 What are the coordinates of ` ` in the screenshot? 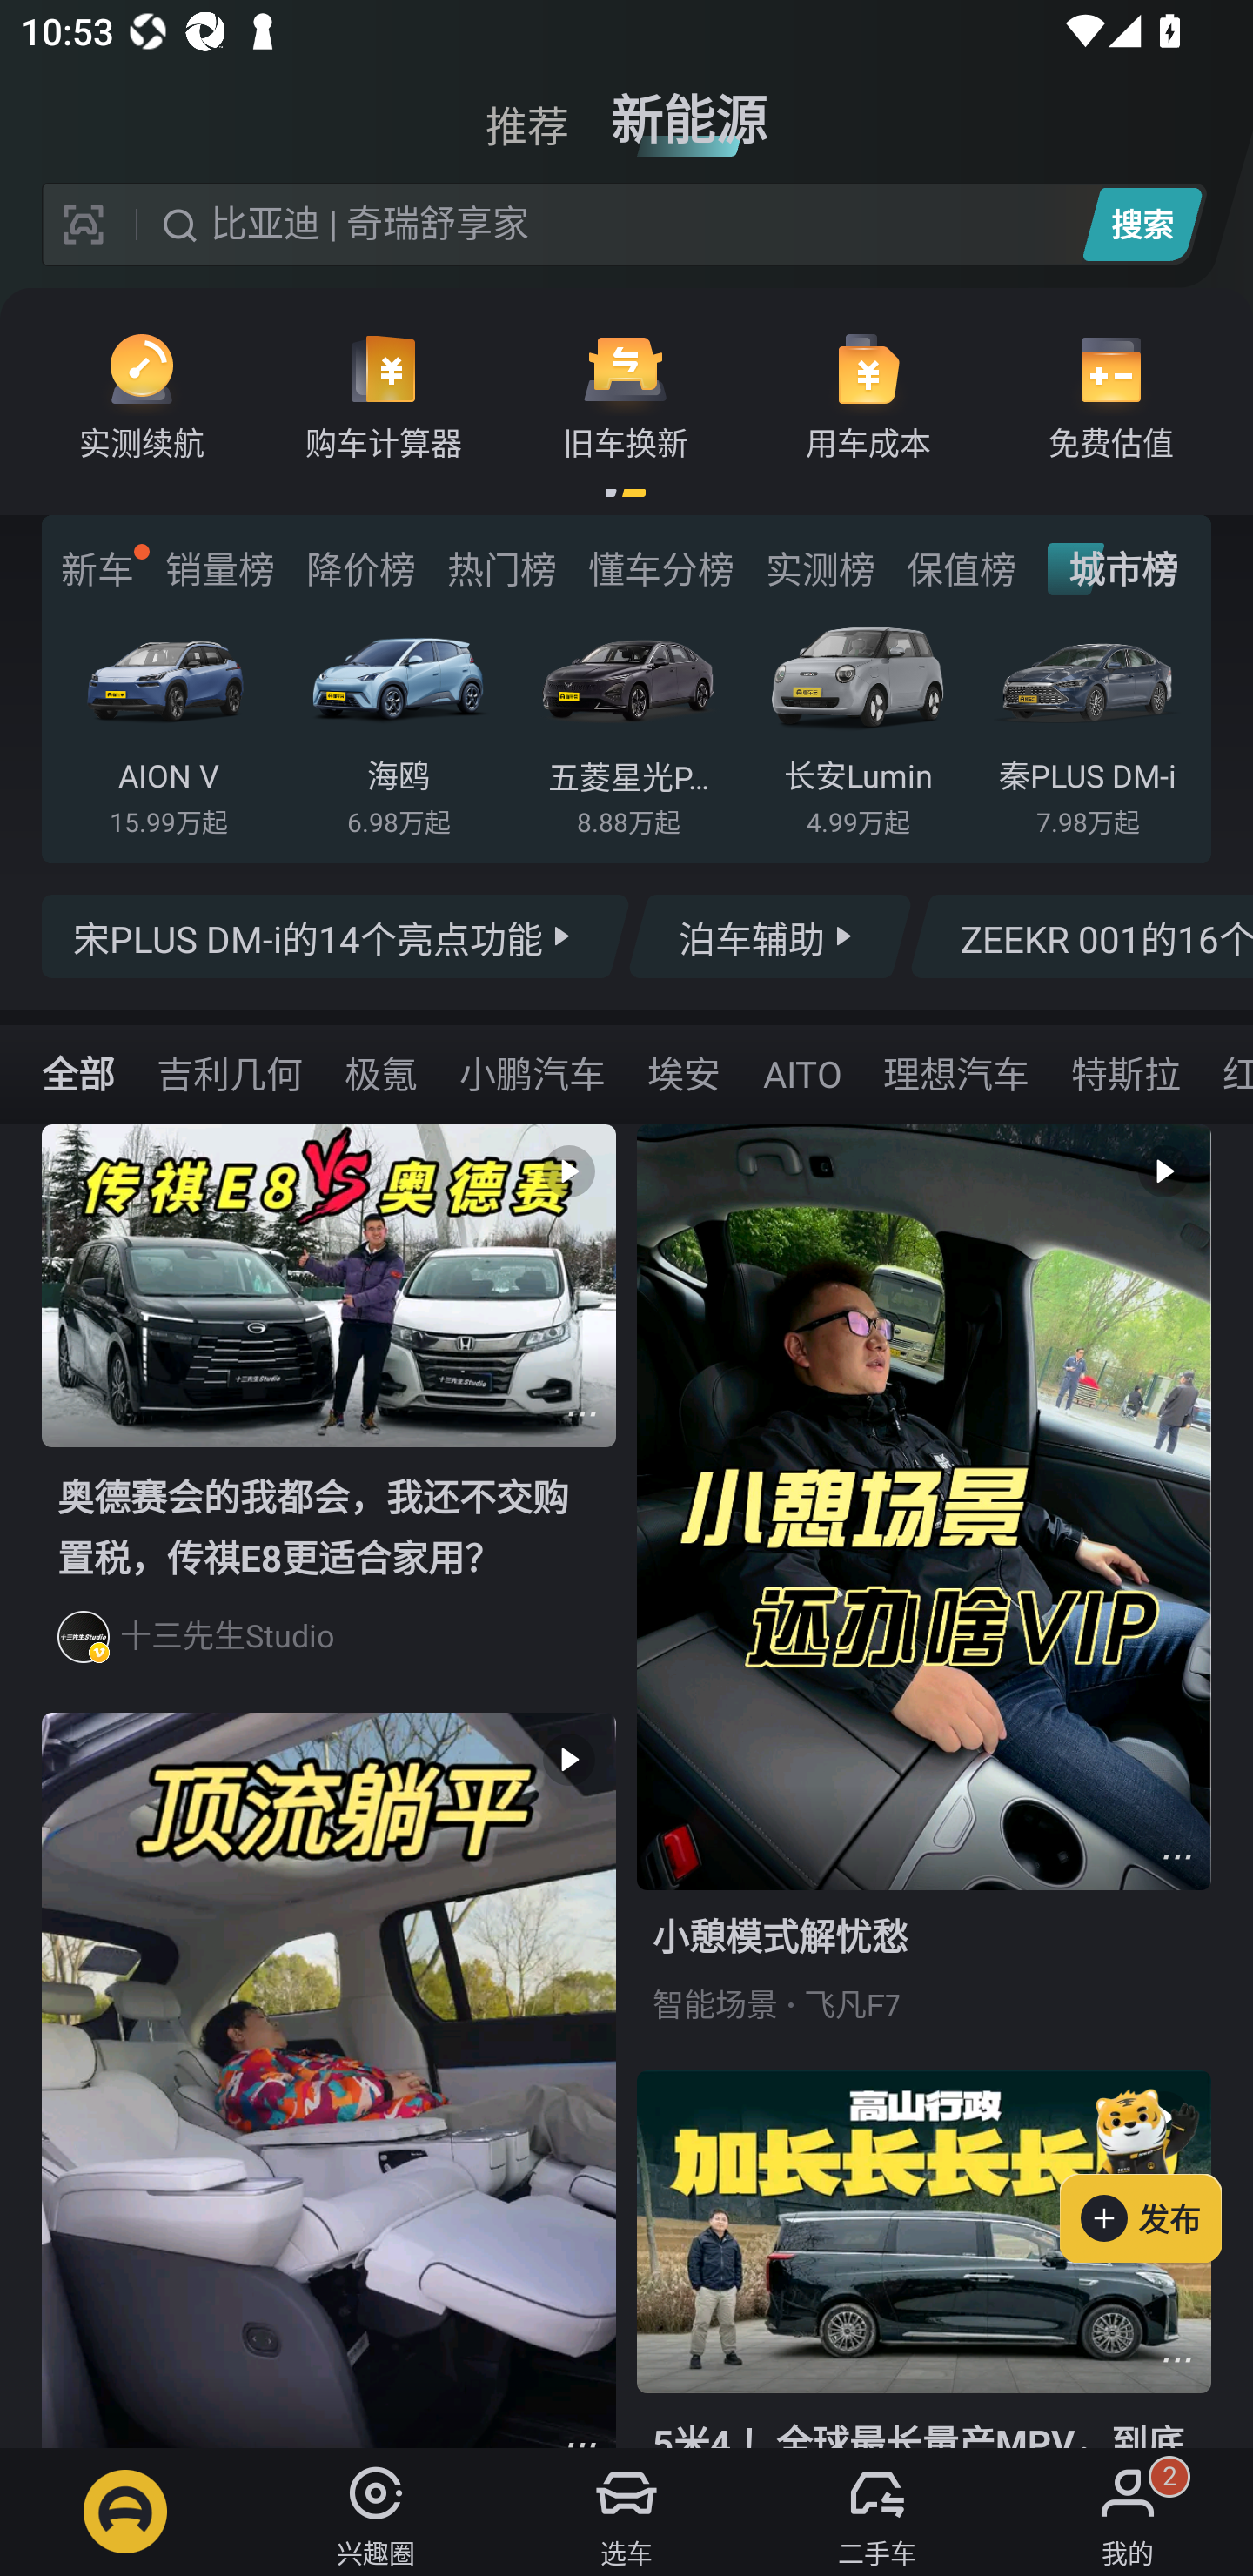 It's located at (329, 2080).